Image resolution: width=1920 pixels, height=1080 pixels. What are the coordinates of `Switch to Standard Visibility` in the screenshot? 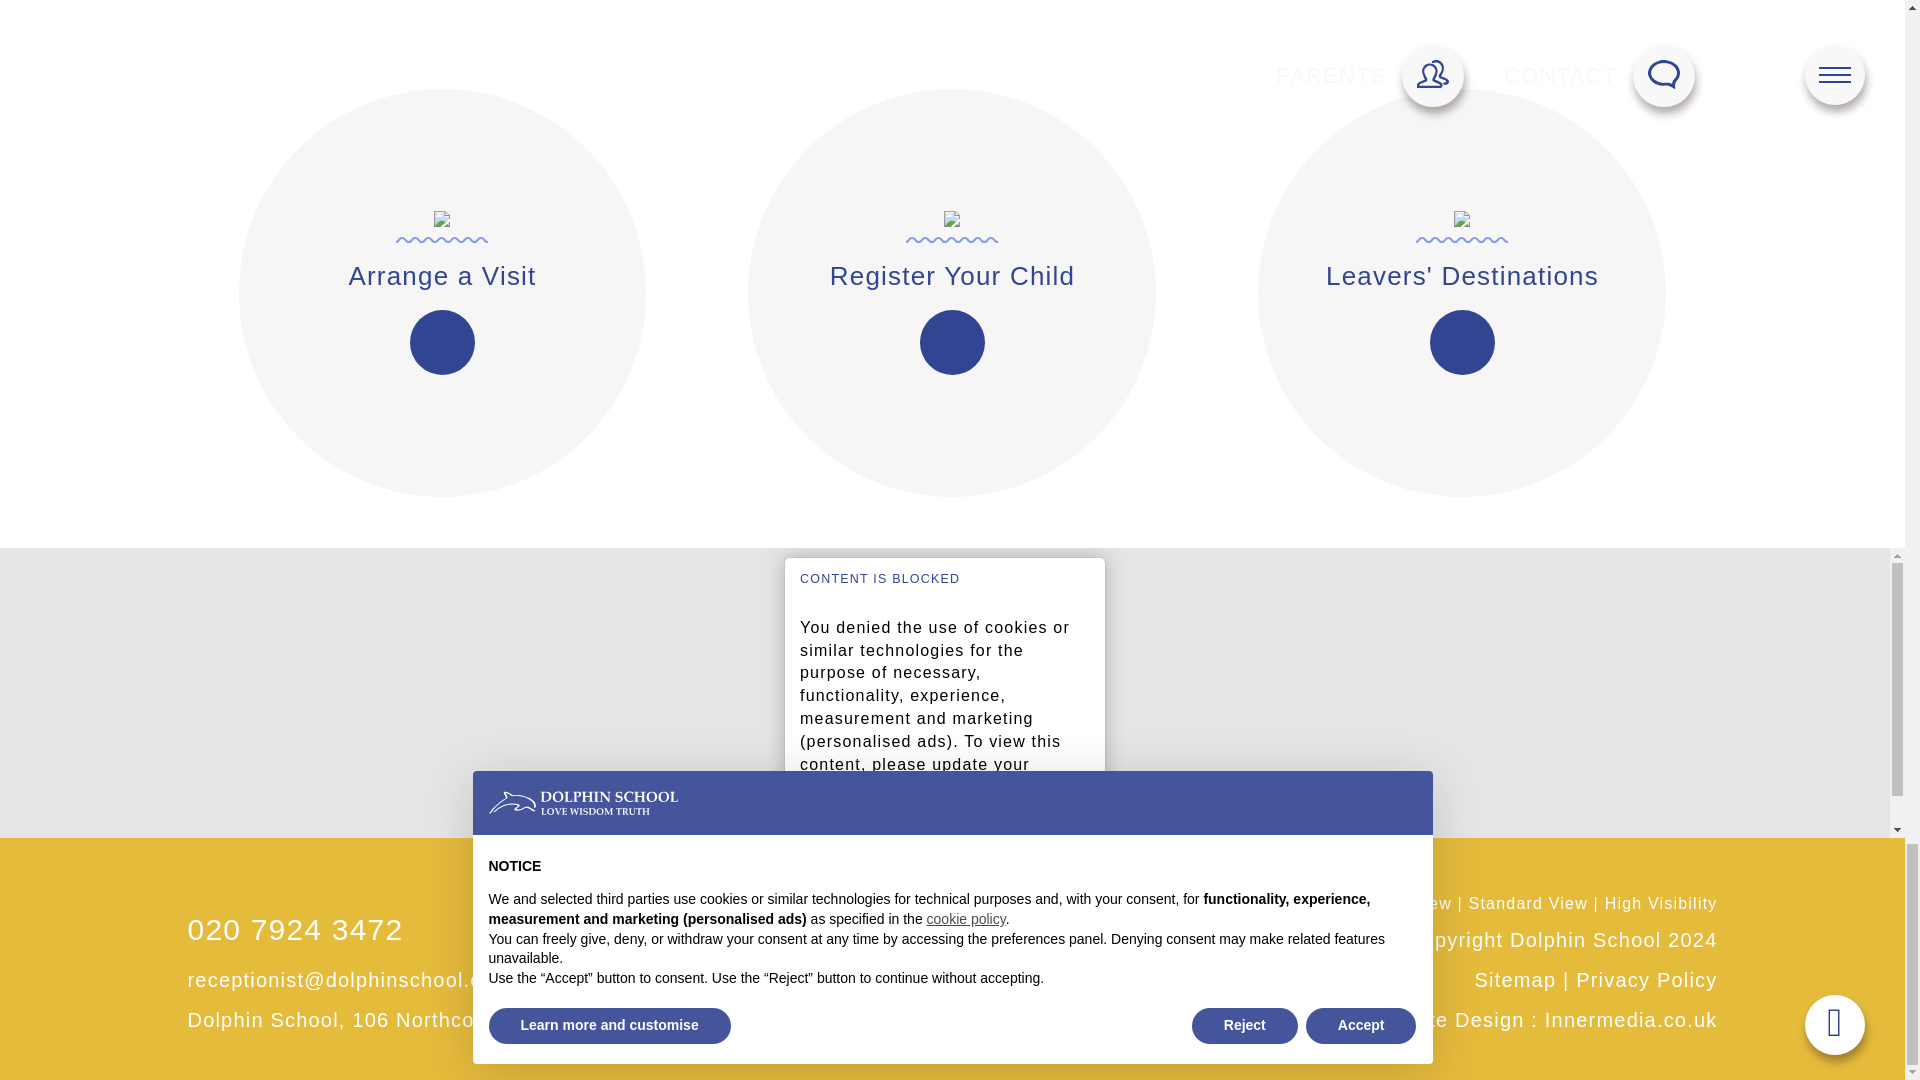 It's located at (1528, 903).